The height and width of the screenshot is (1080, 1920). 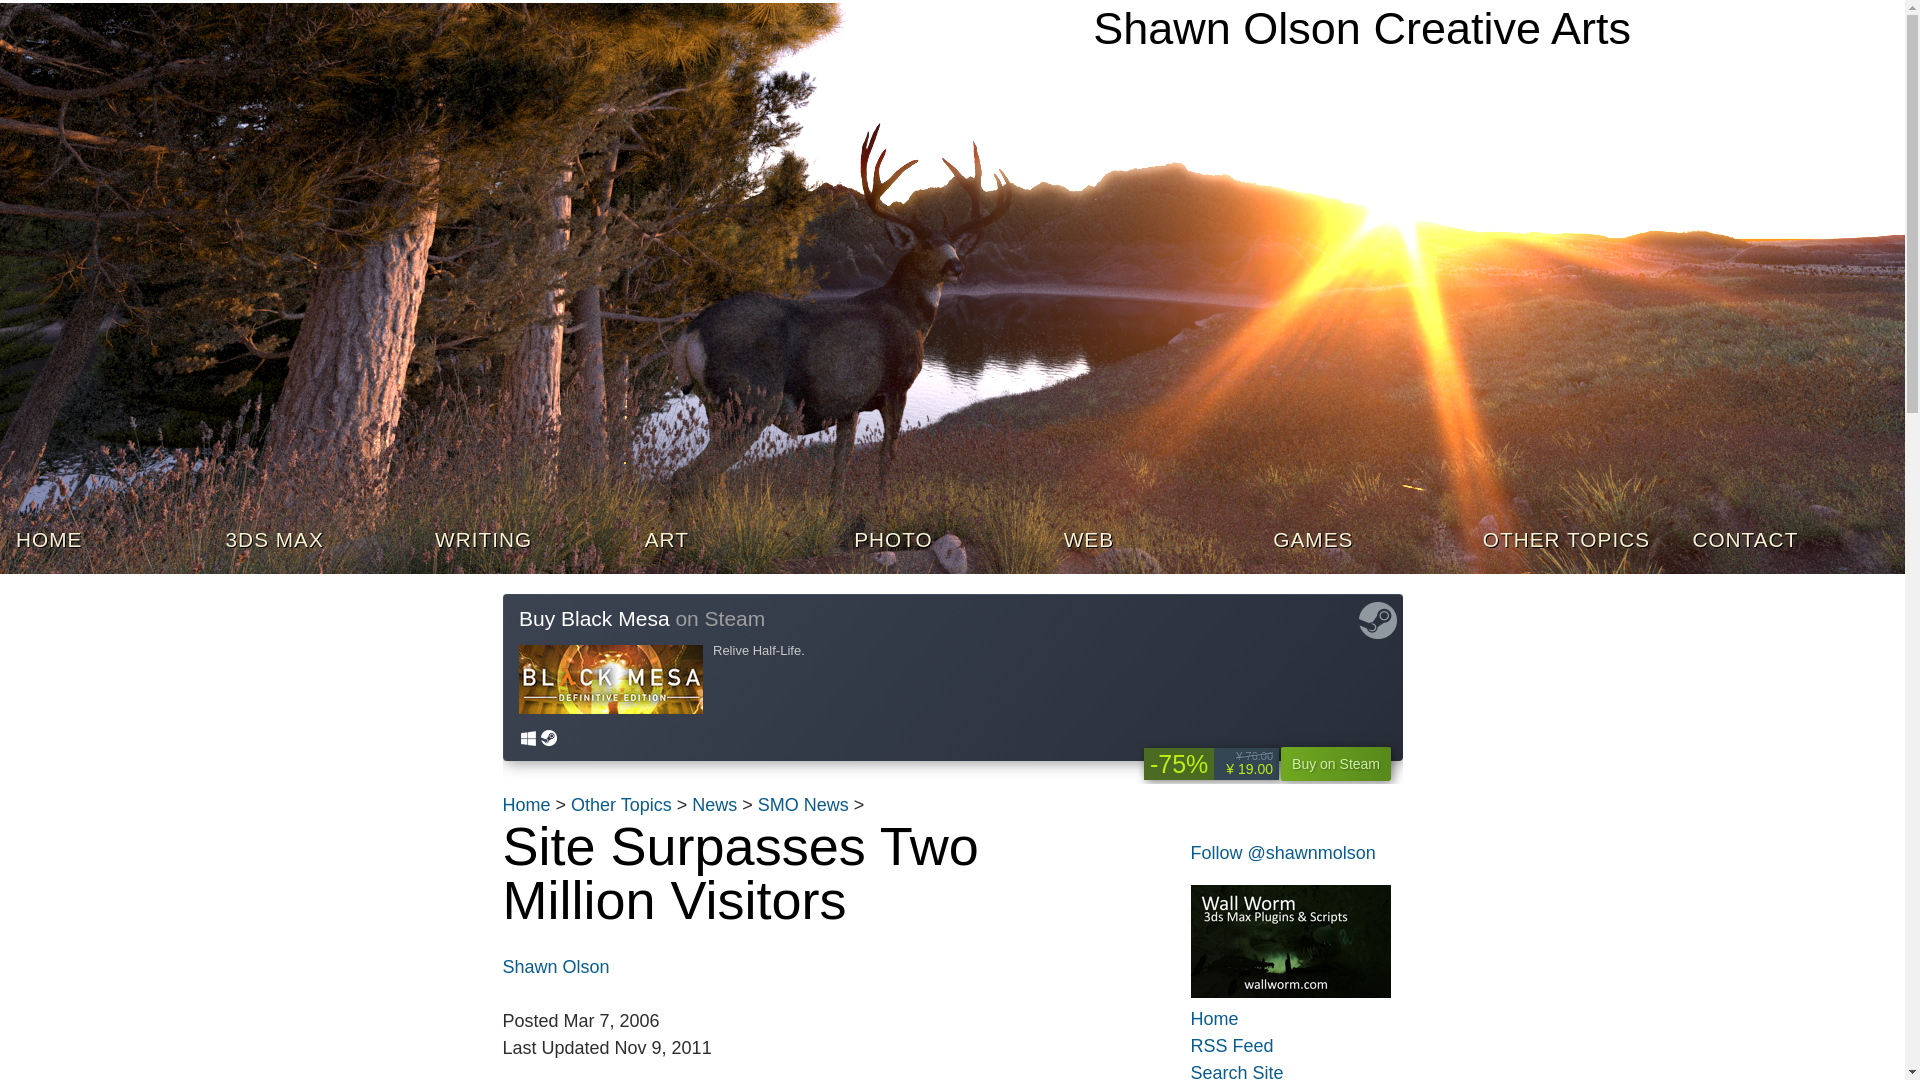 I want to click on Home, so click(x=1281, y=1018).